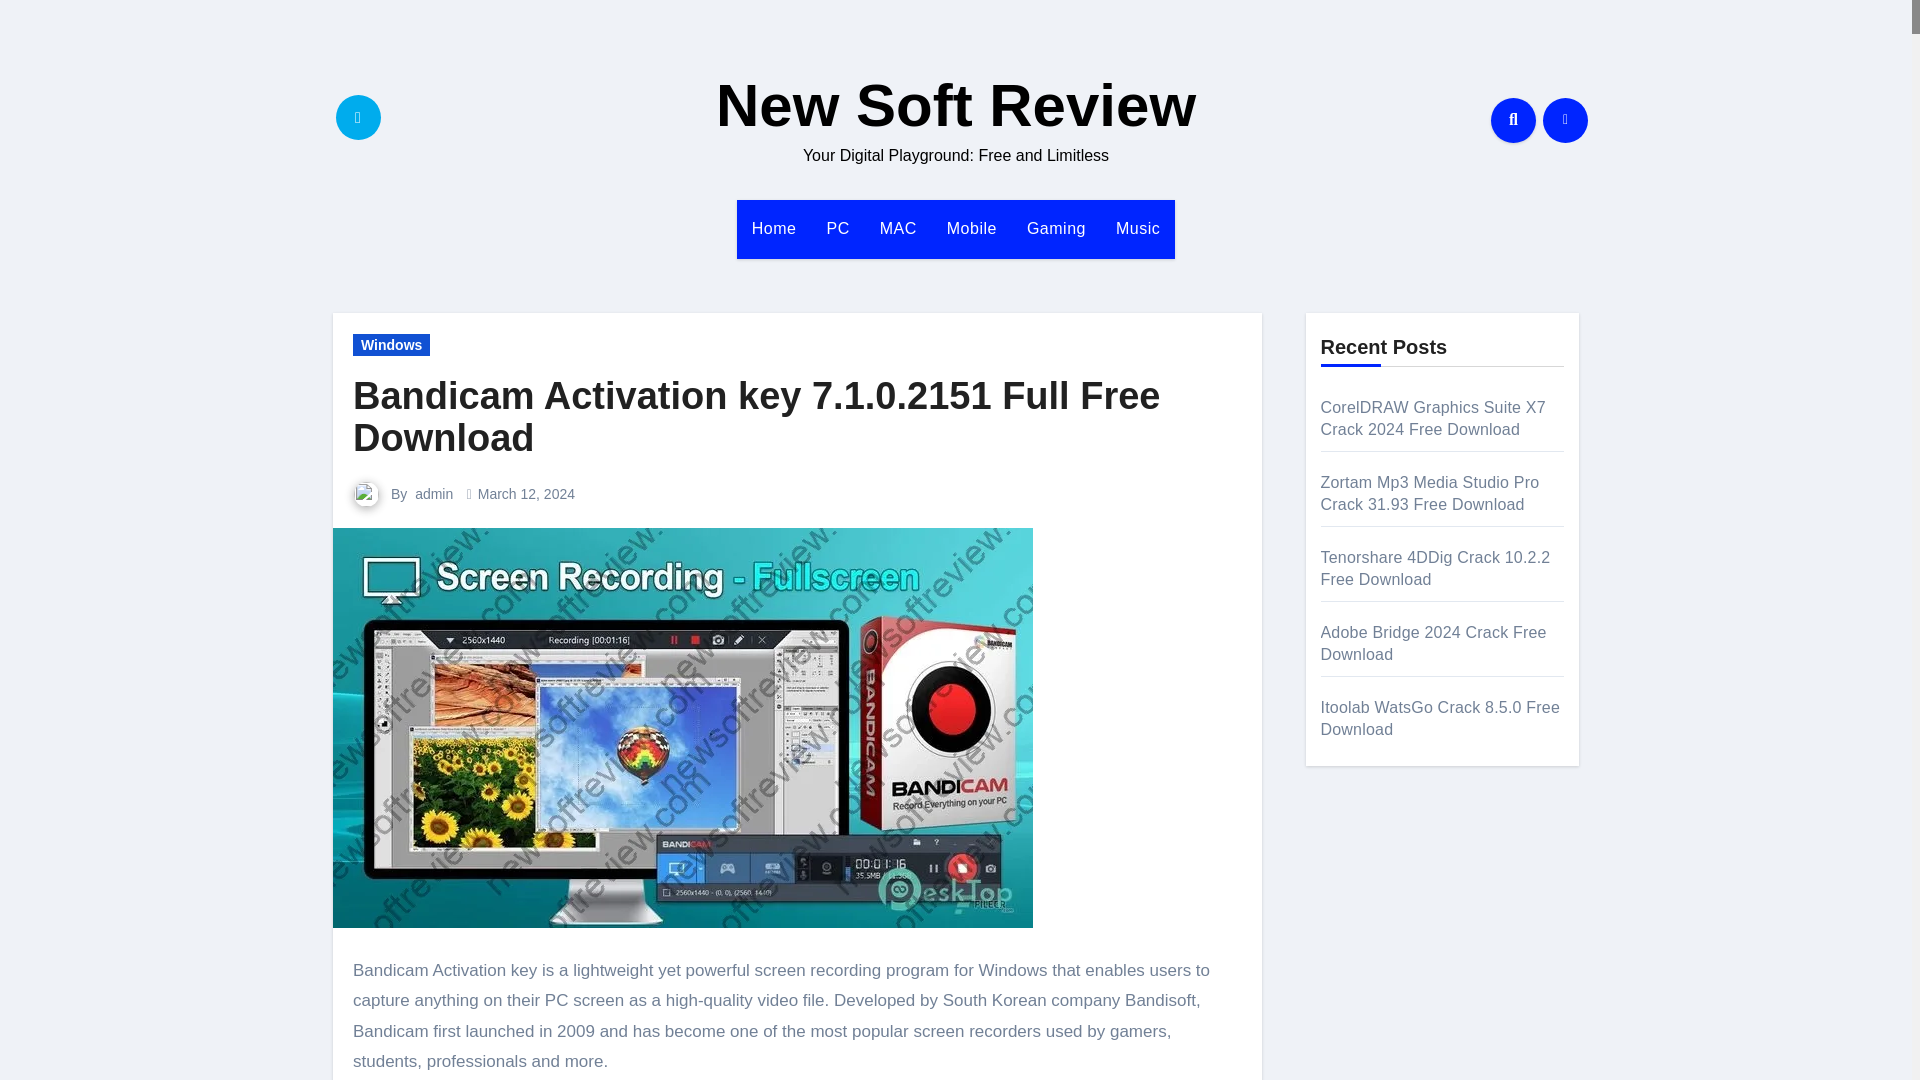 This screenshot has height=1080, width=1920. Describe the element at coordinates (392, 344) in the screenshot. I see `Windows` at that location.